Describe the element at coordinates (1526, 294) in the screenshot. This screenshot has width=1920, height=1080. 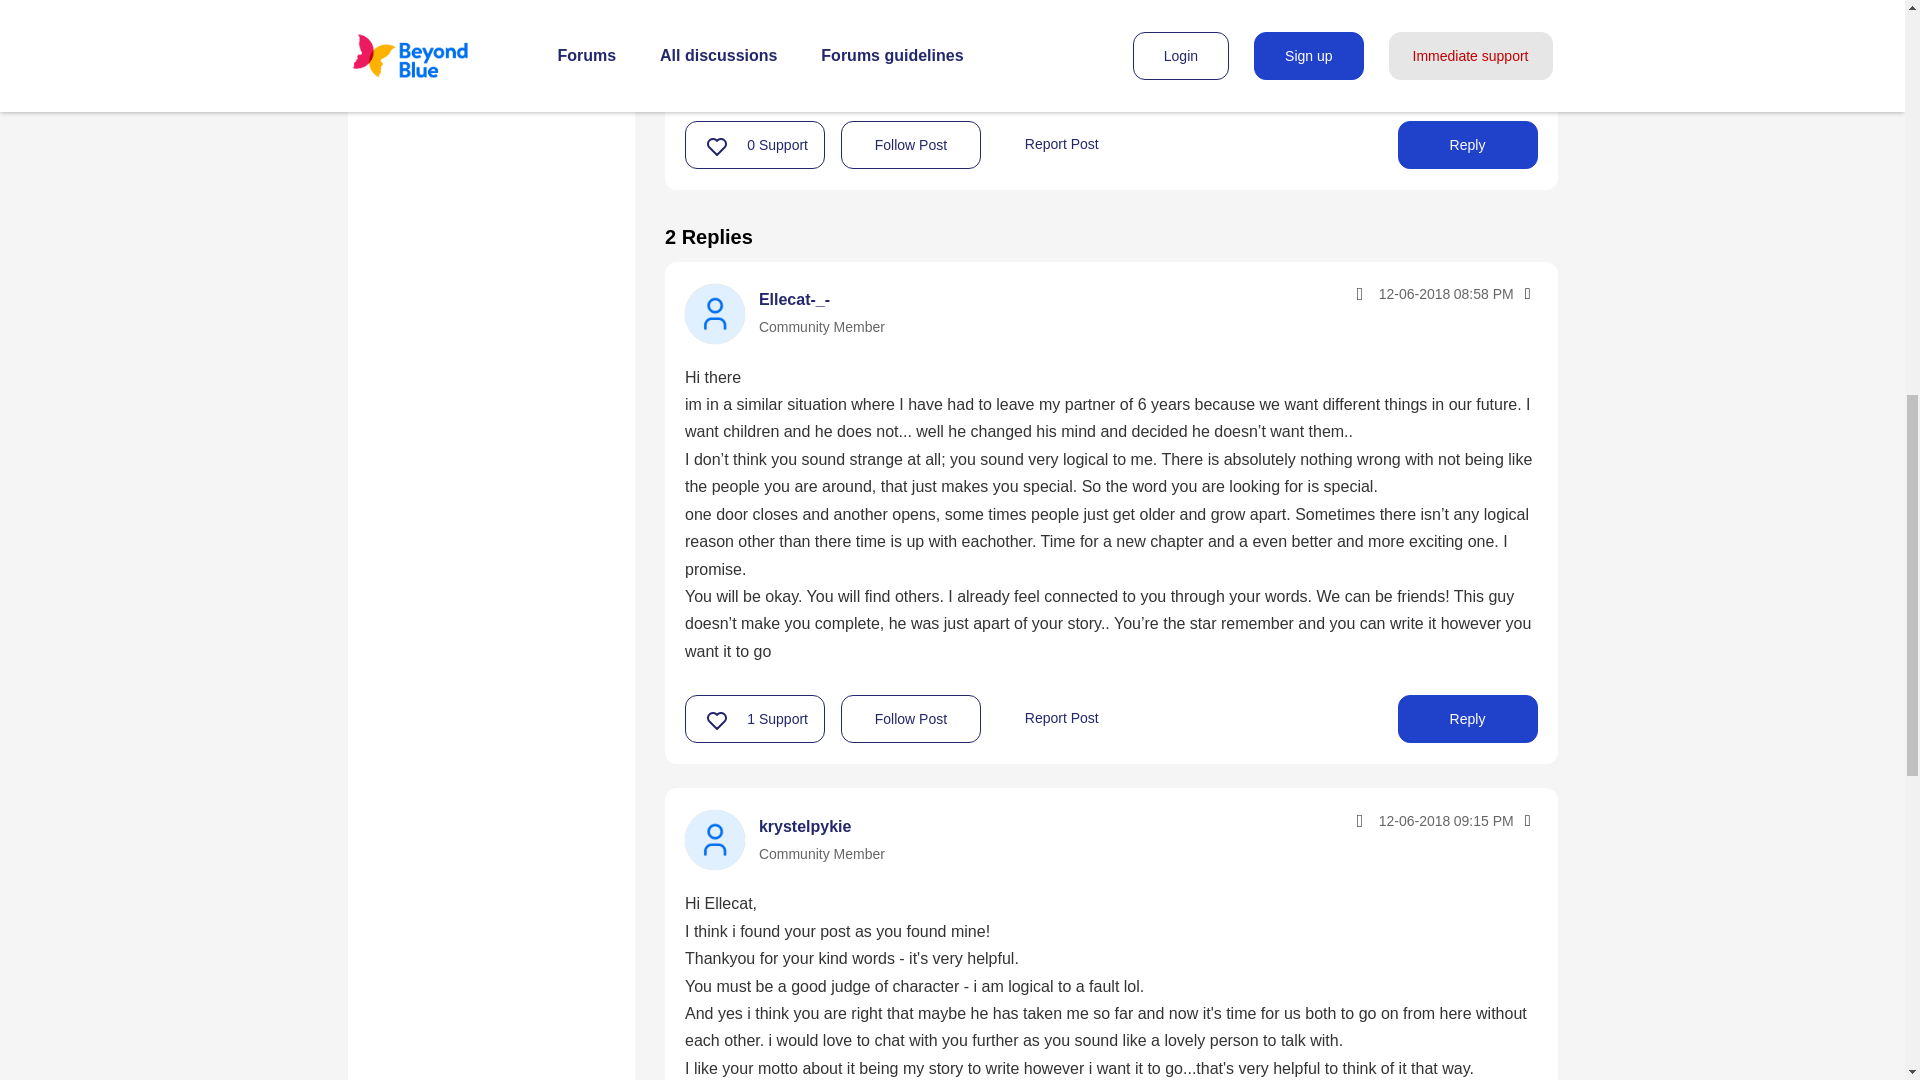
I see `Show option menu` at that location.